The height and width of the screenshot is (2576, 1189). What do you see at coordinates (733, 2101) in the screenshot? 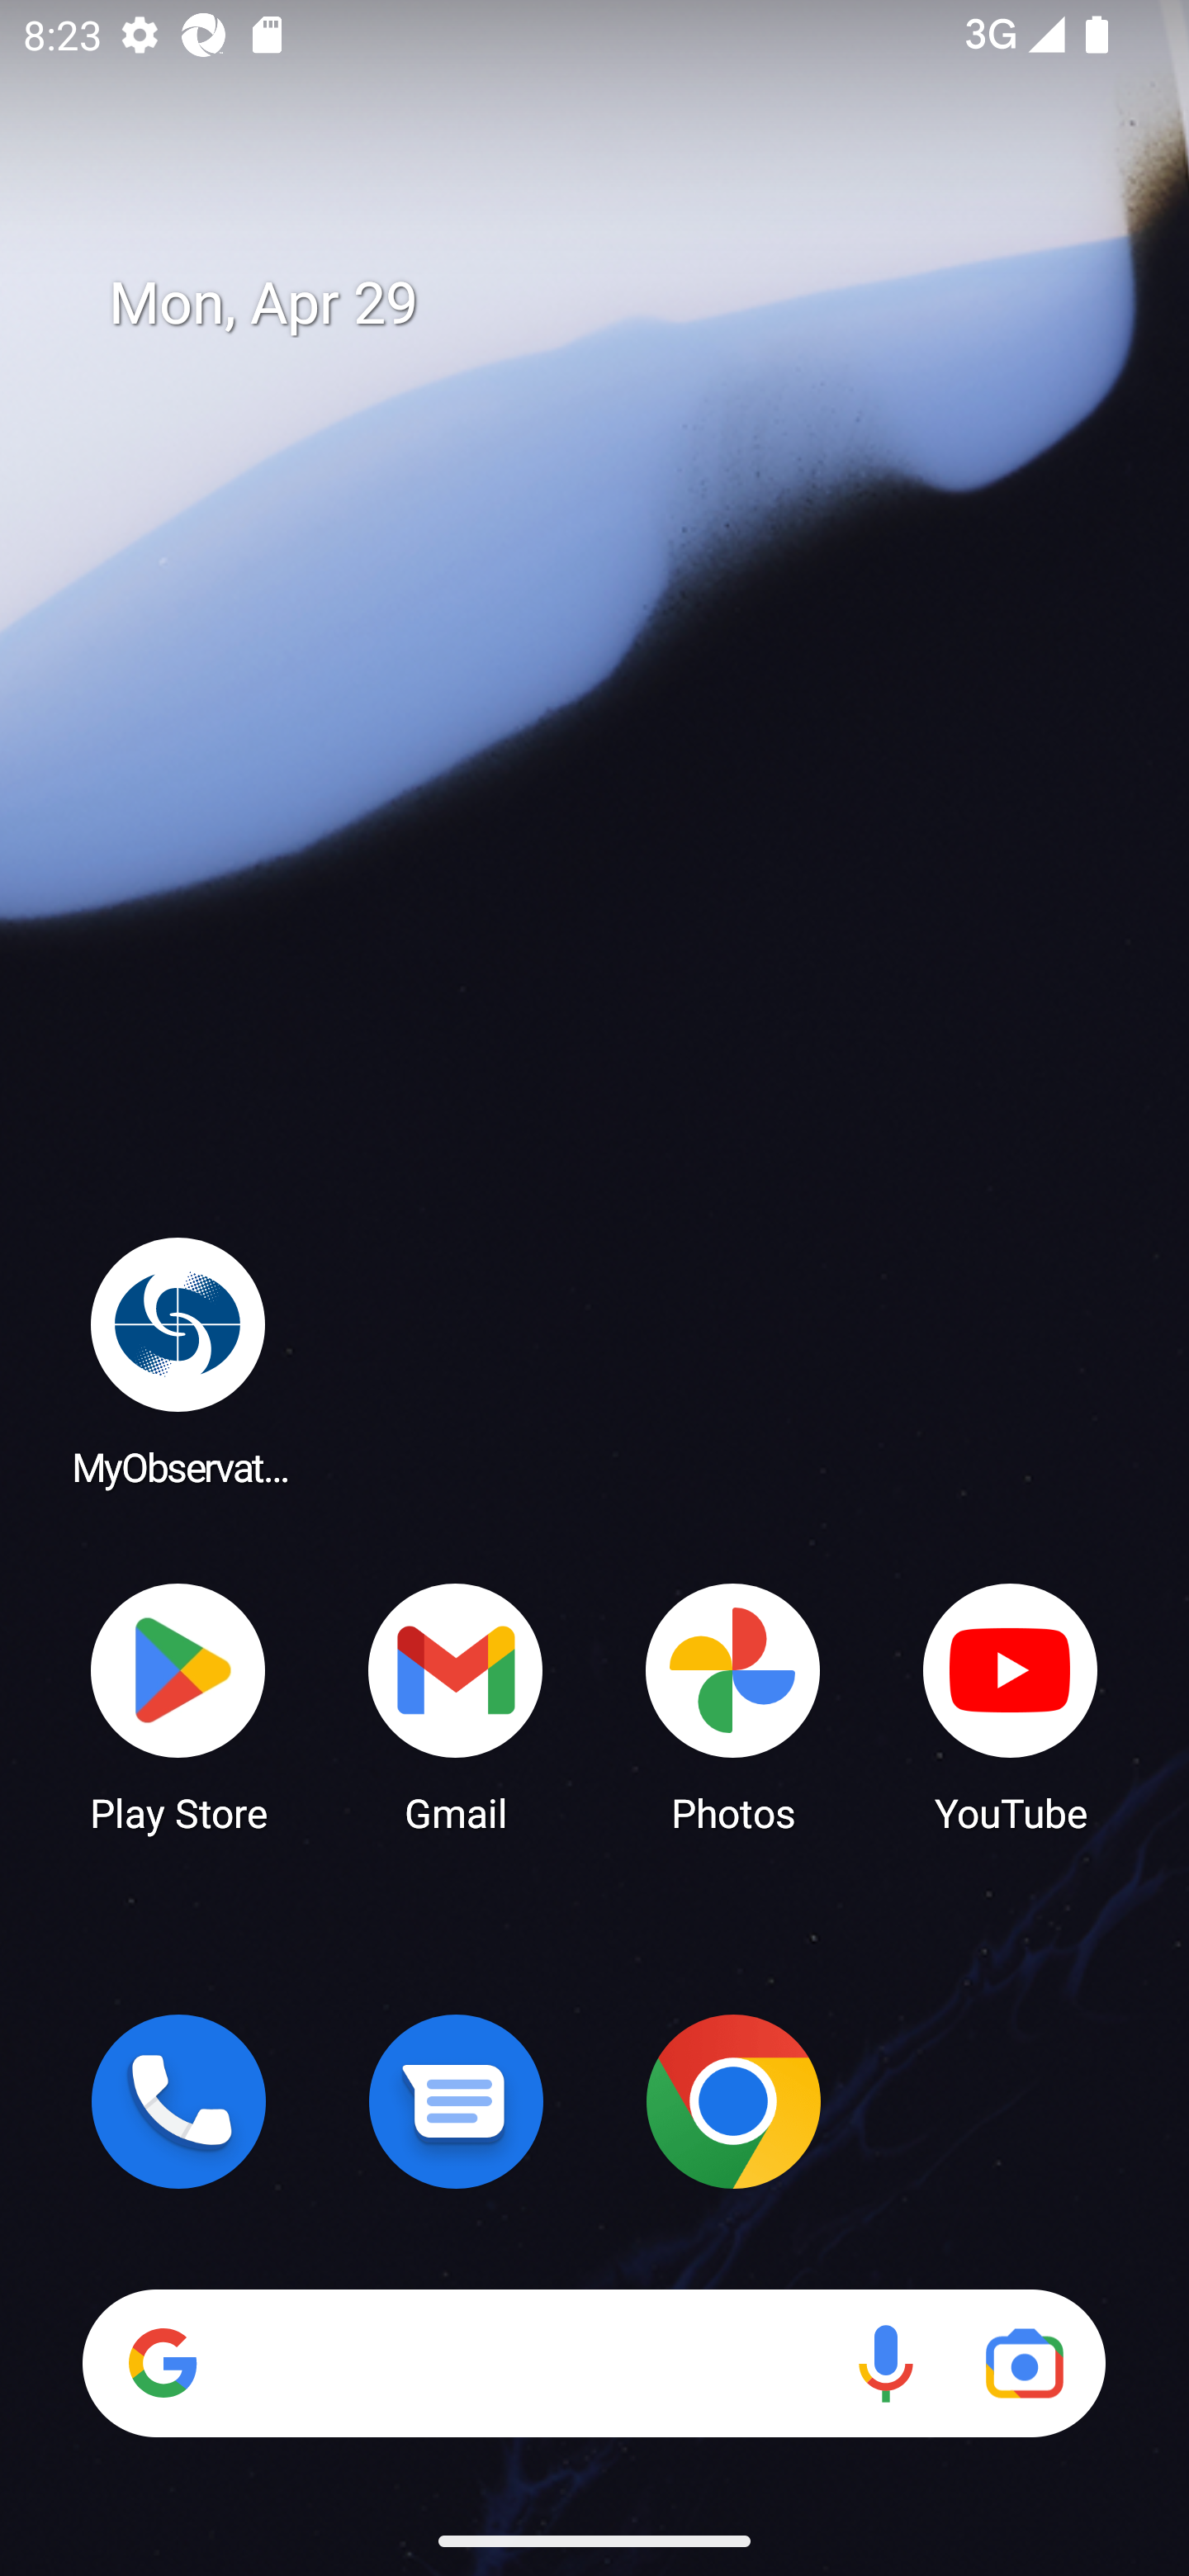
I see `Chrome` at bounding box center [733, 2101].